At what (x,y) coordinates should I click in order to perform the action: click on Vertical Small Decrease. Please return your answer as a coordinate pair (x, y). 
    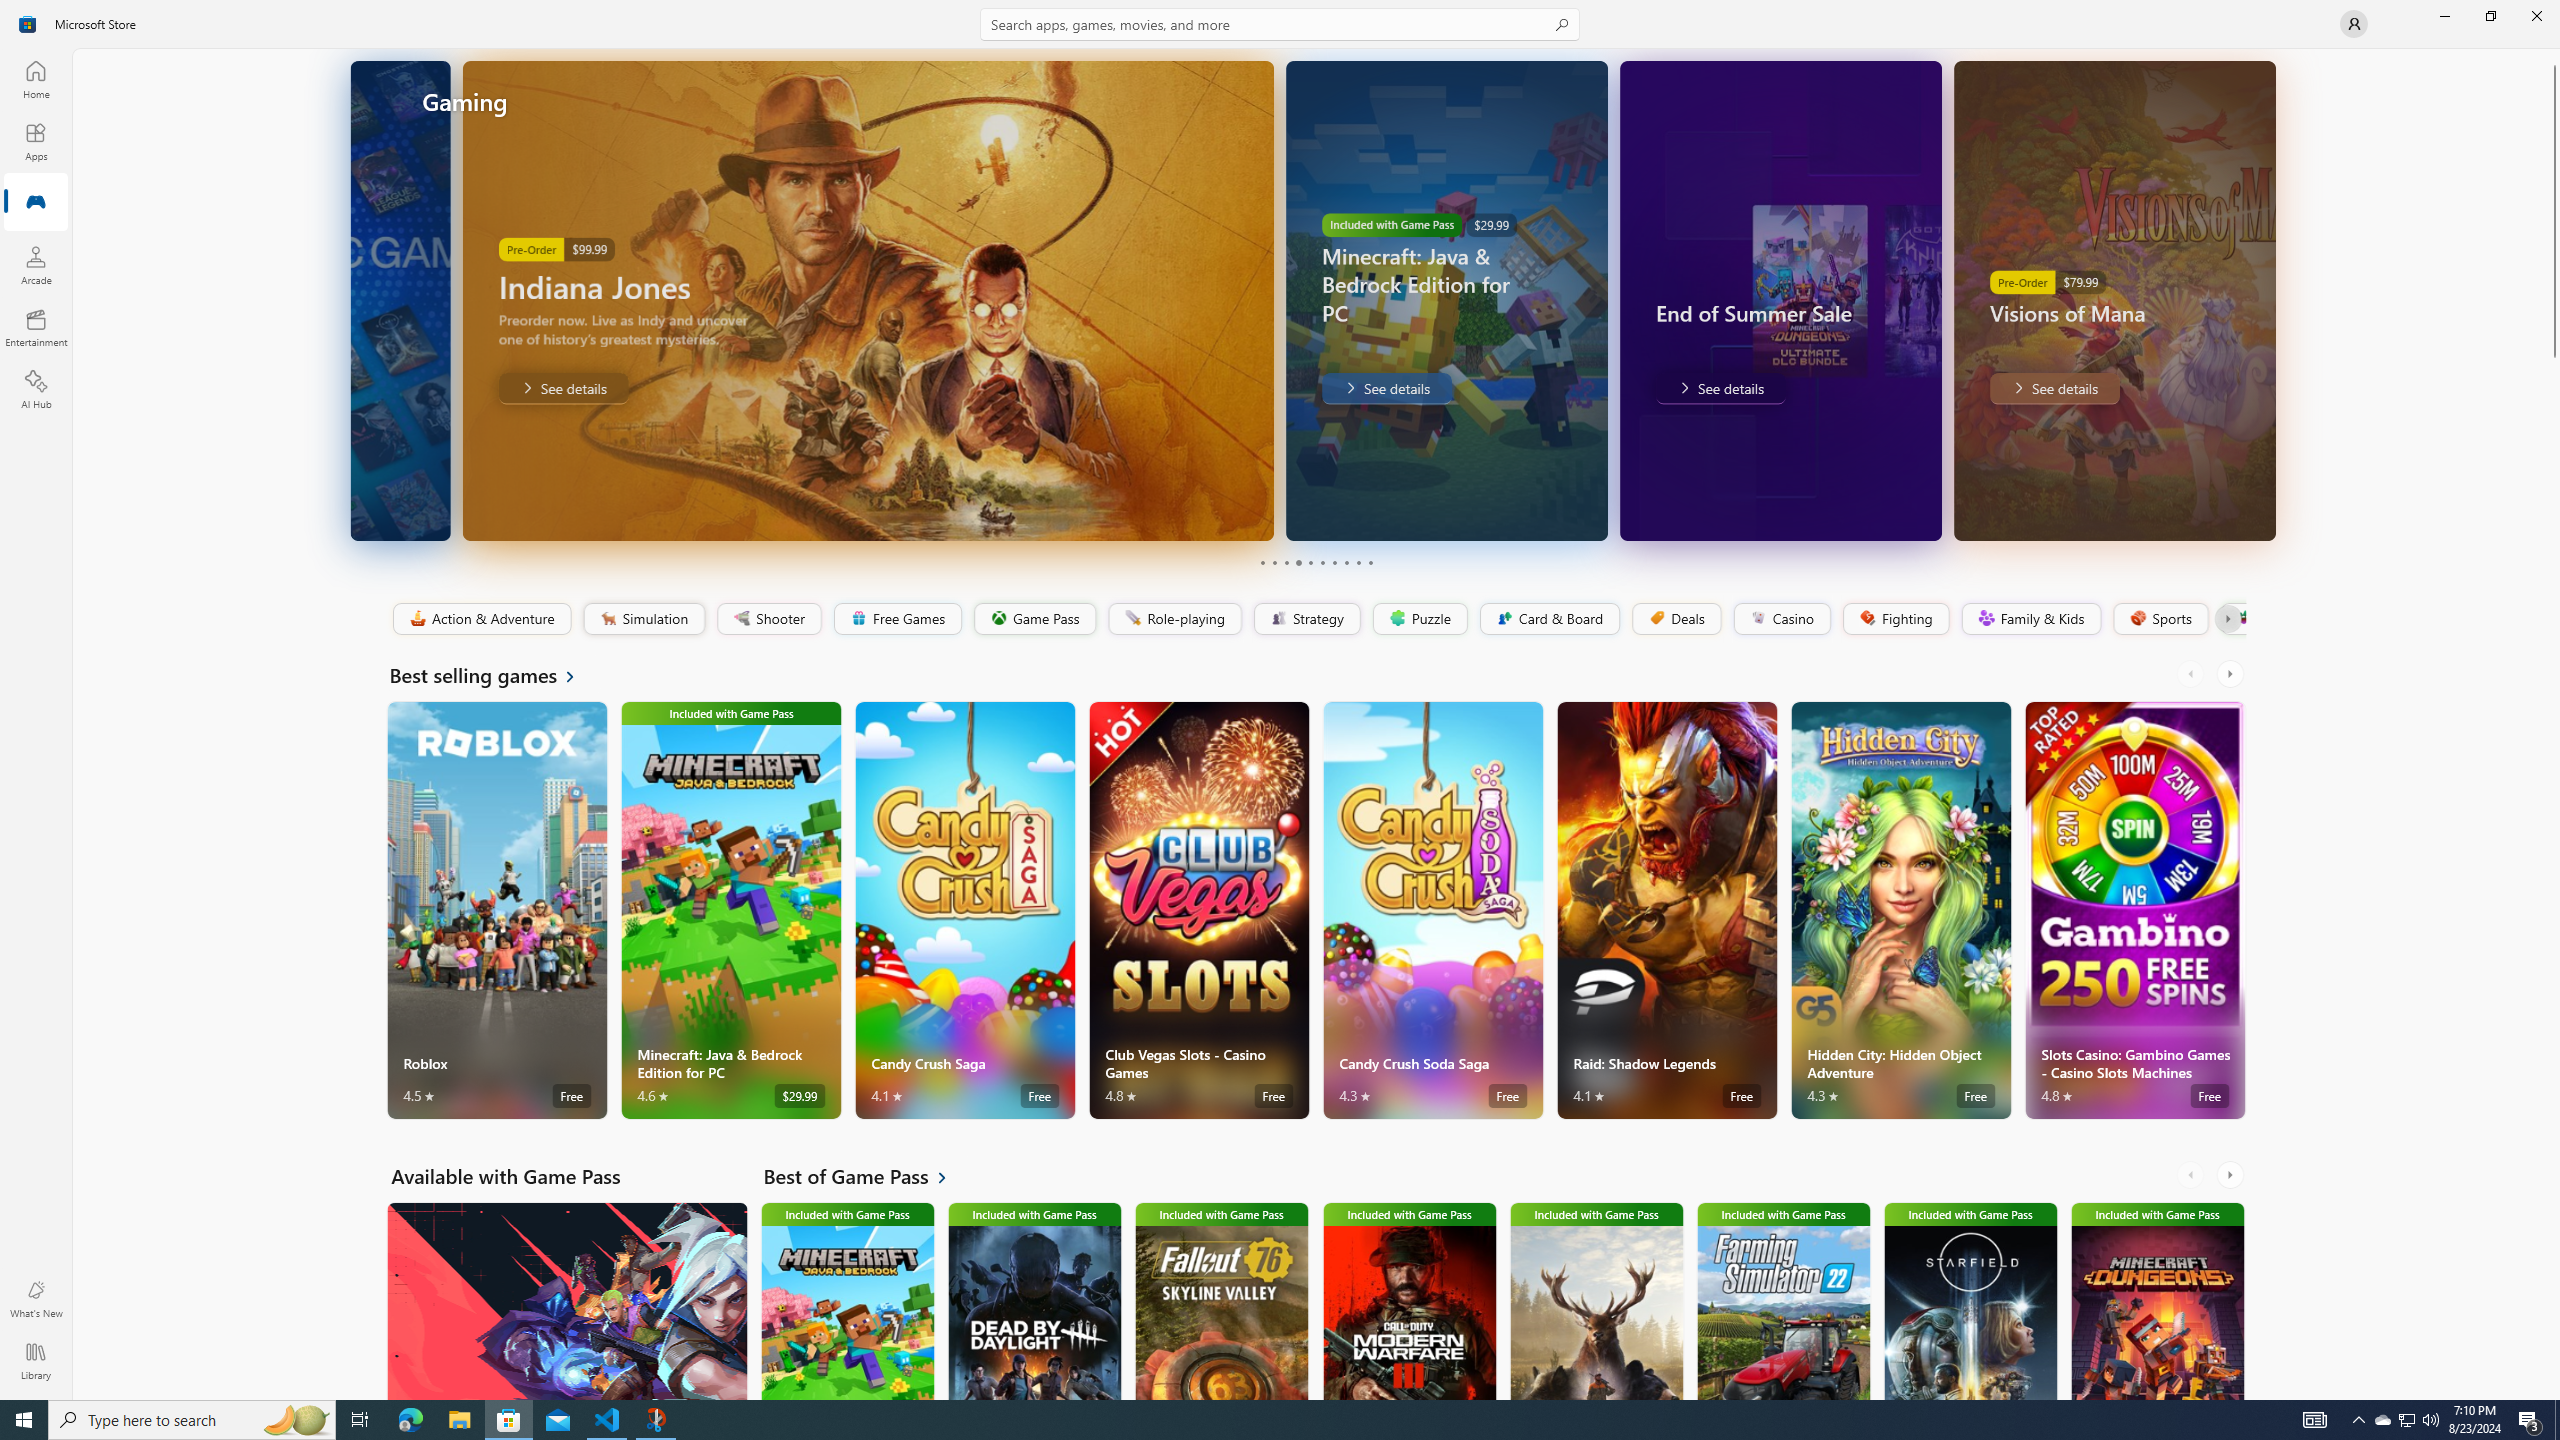
    Looking at the image, I should click on (2554, 56).